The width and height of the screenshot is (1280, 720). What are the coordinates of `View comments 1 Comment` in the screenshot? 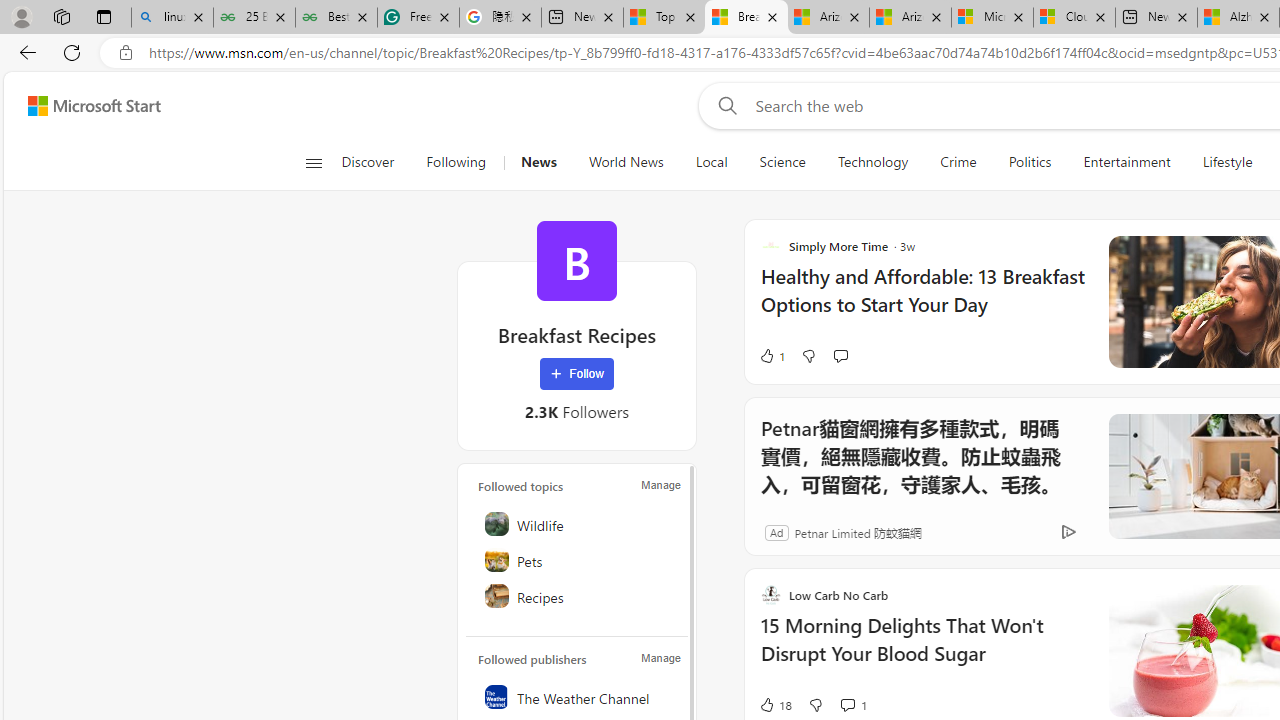 It's located at (852, 704).